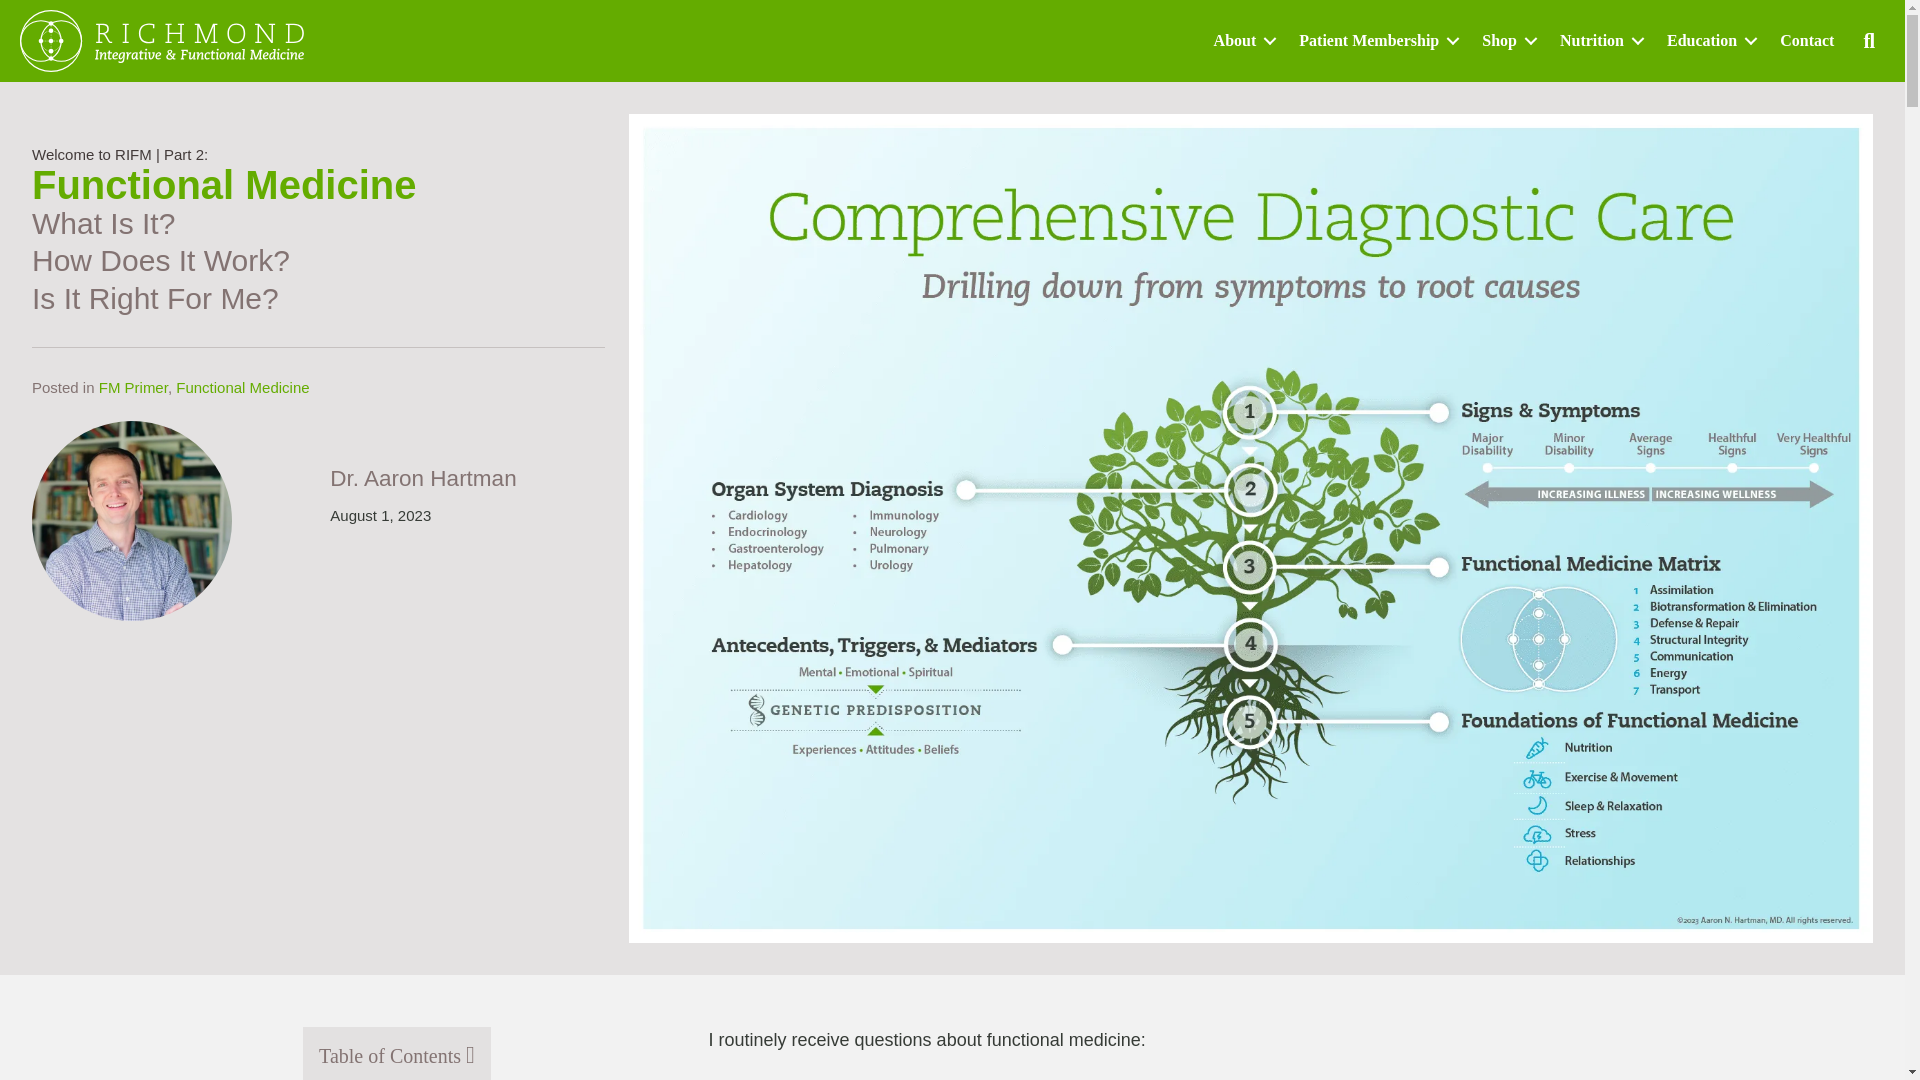  What do you see at coordinates (1708, 40) in the screenshot?
I see `Education` at bounding box center [1708, 40].